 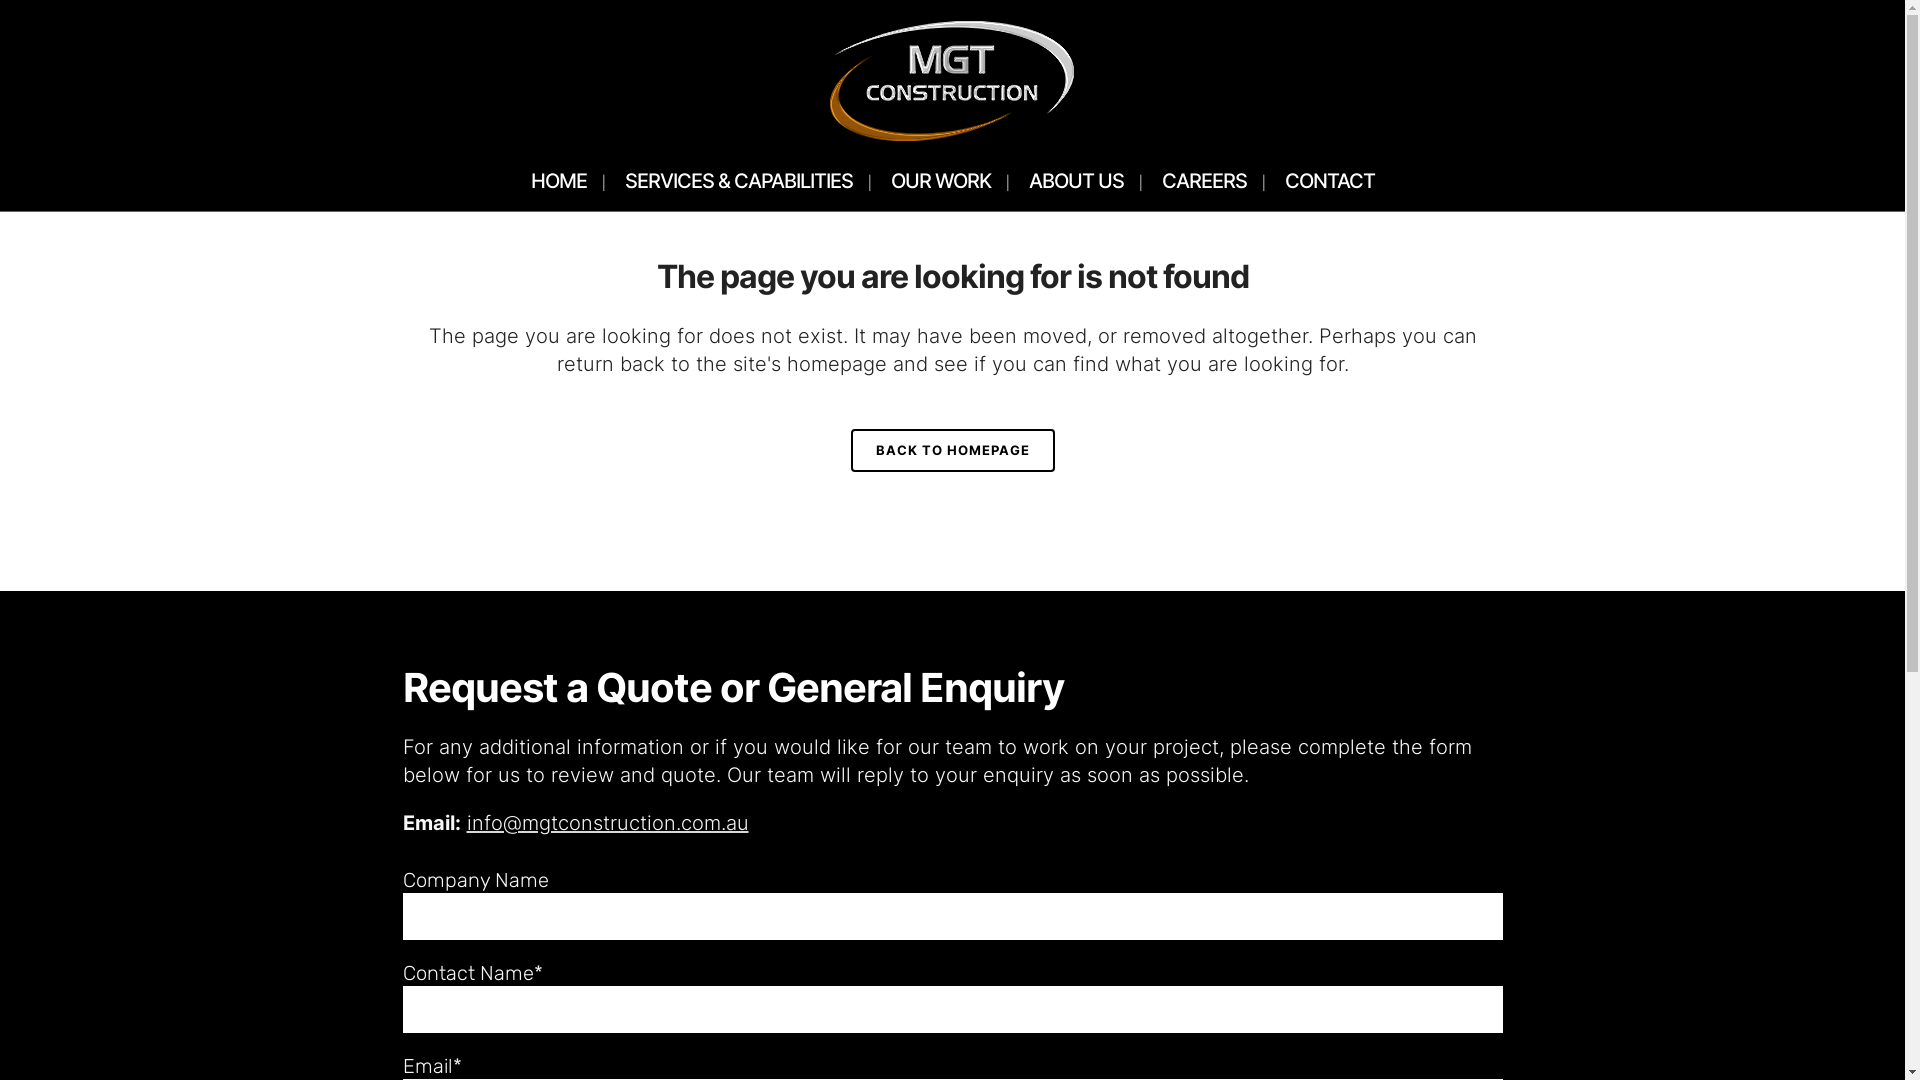 What do you see at coordinates (559, 180) in the screenshot?
I see `HOME` at bounding box center [559, 180].